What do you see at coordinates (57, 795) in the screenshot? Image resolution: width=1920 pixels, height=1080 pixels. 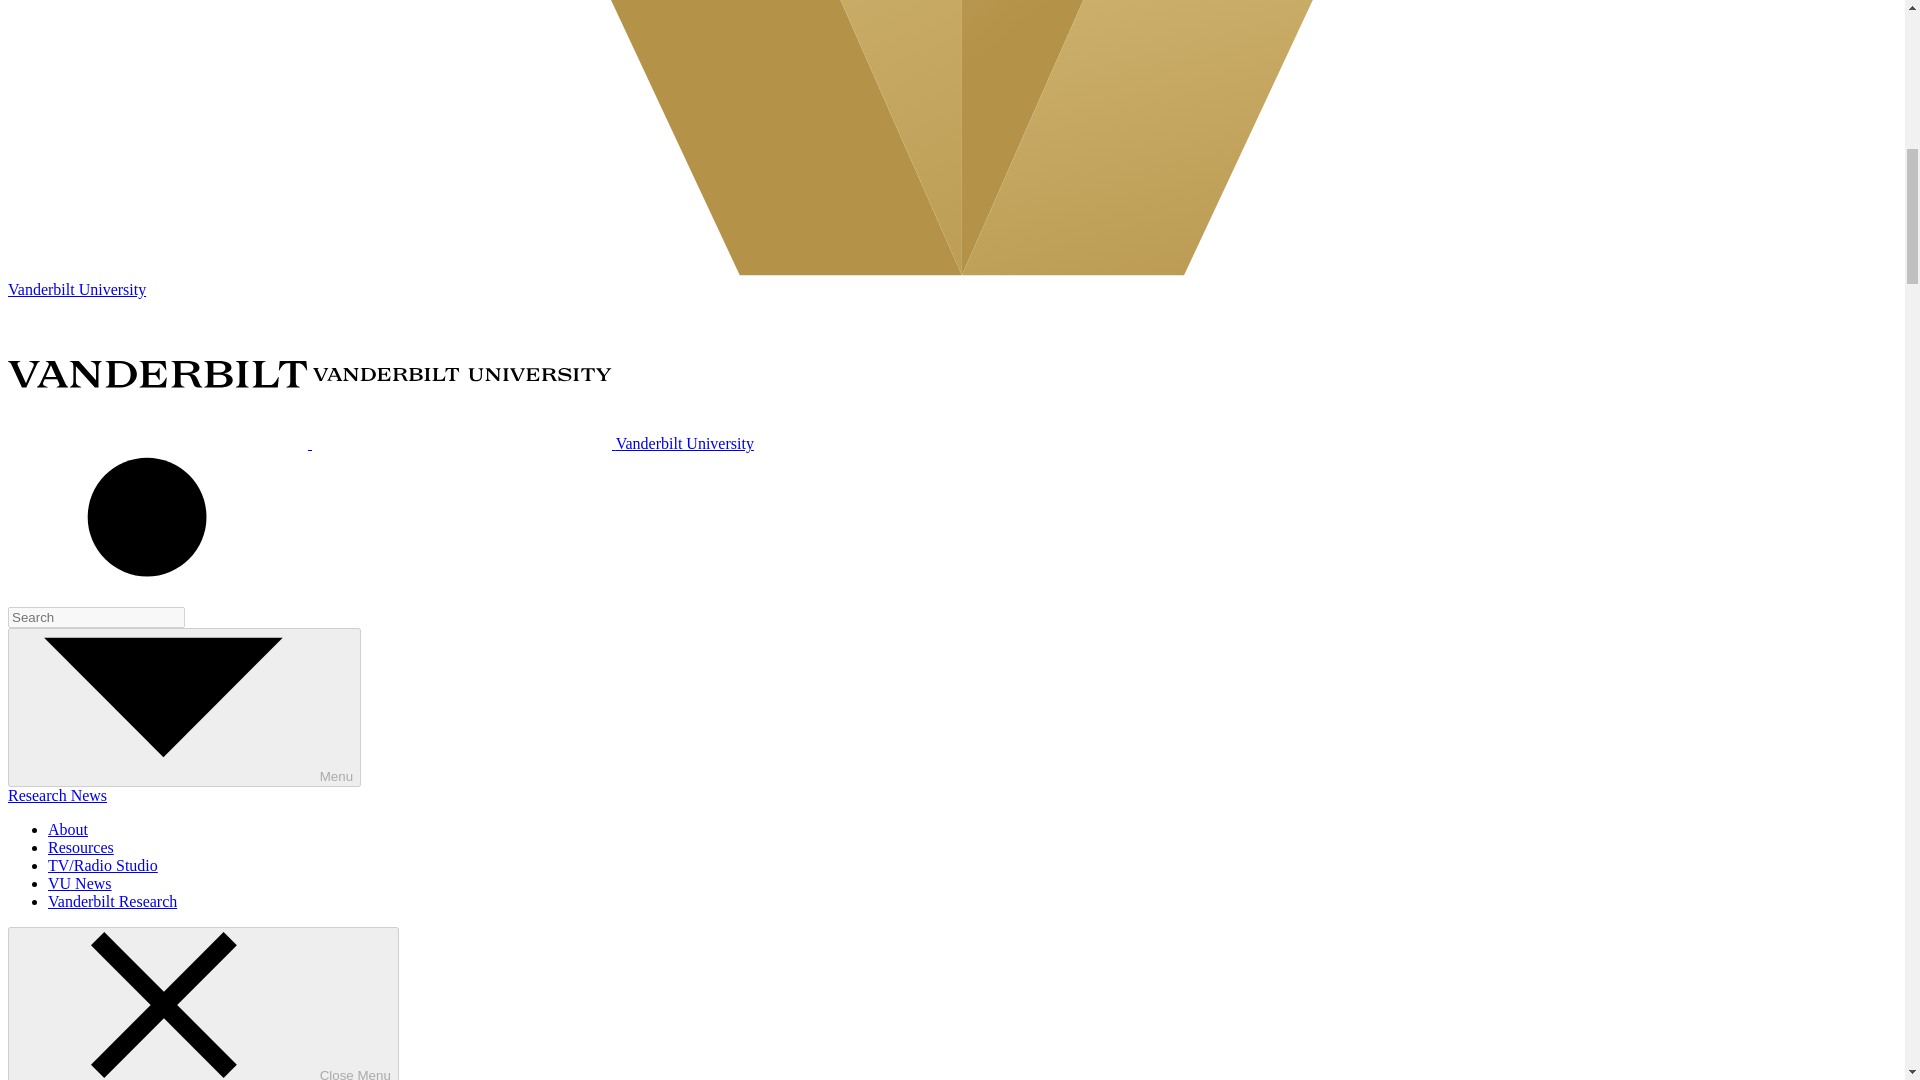 I see `Research News` at bounding box center [57, 795].